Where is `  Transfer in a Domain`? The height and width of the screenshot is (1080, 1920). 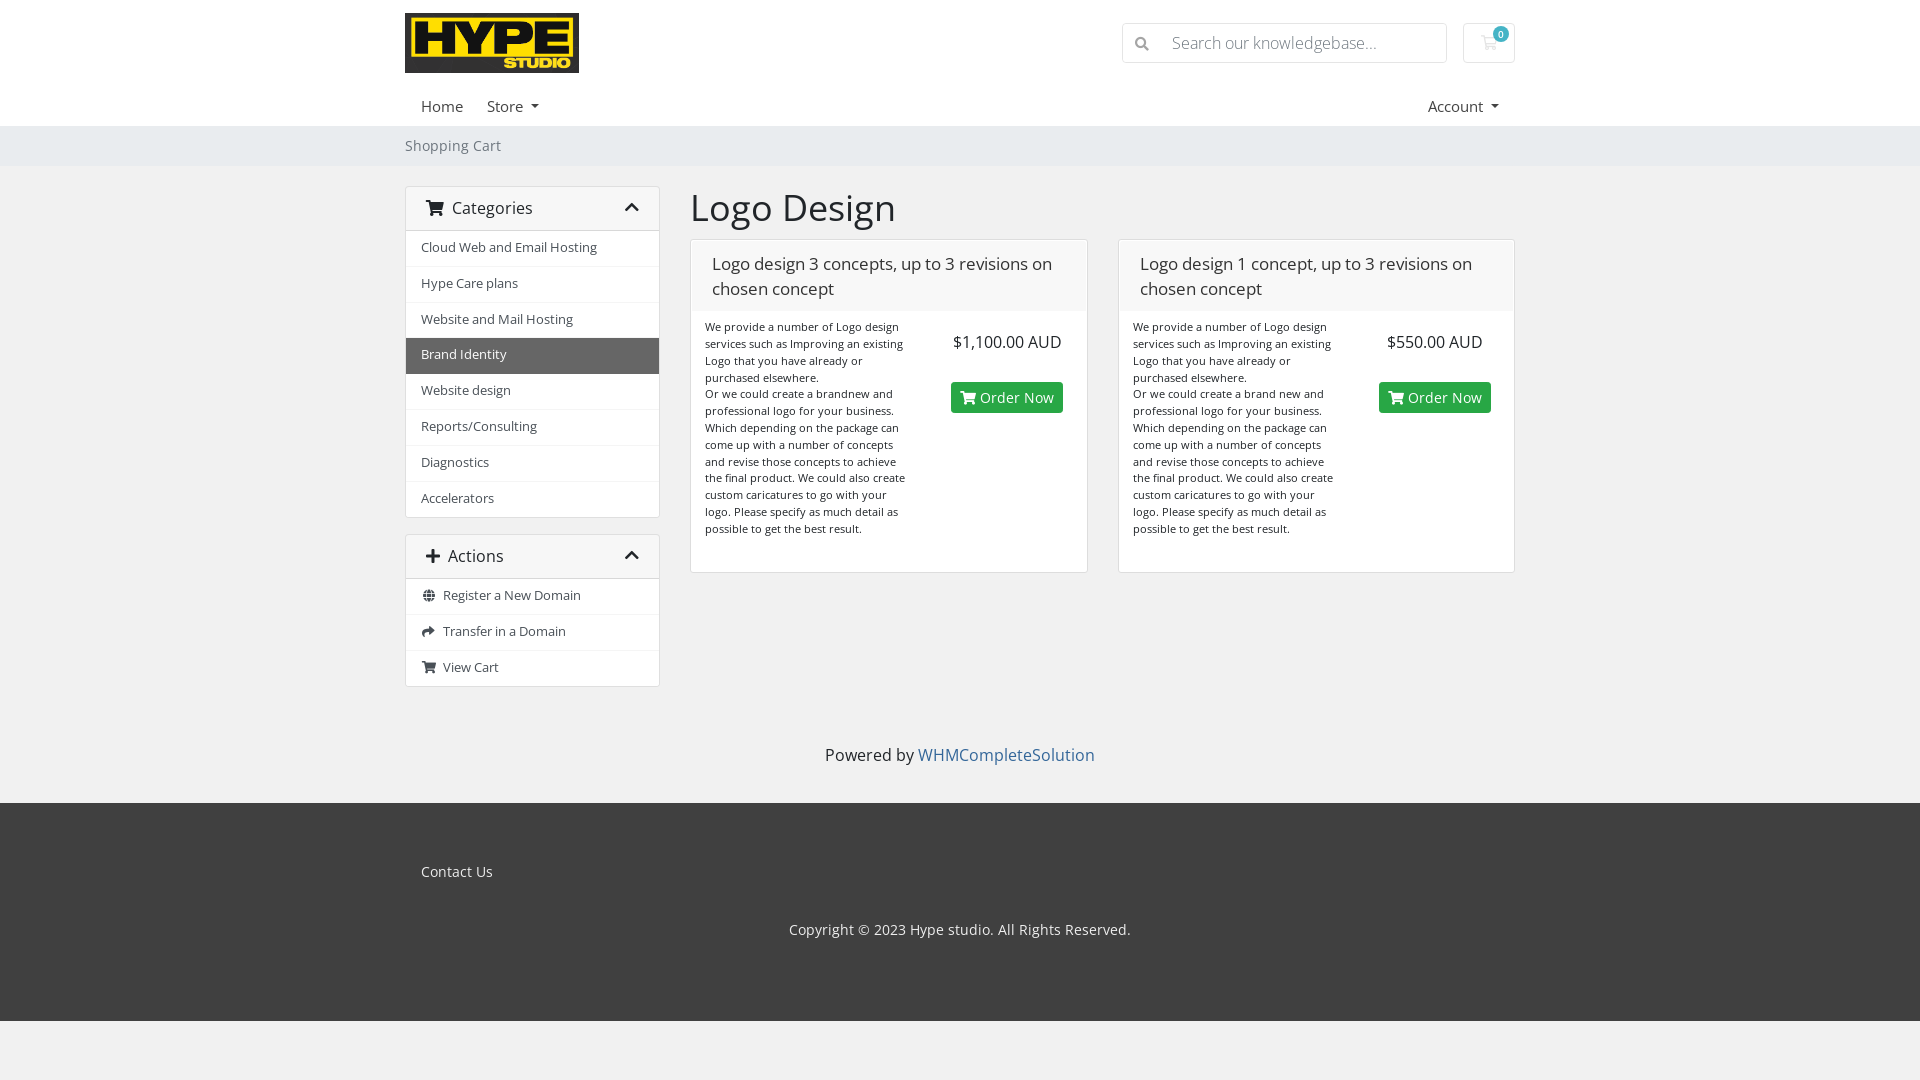   Transfer in a Domain is located at coordinates (532, 633).